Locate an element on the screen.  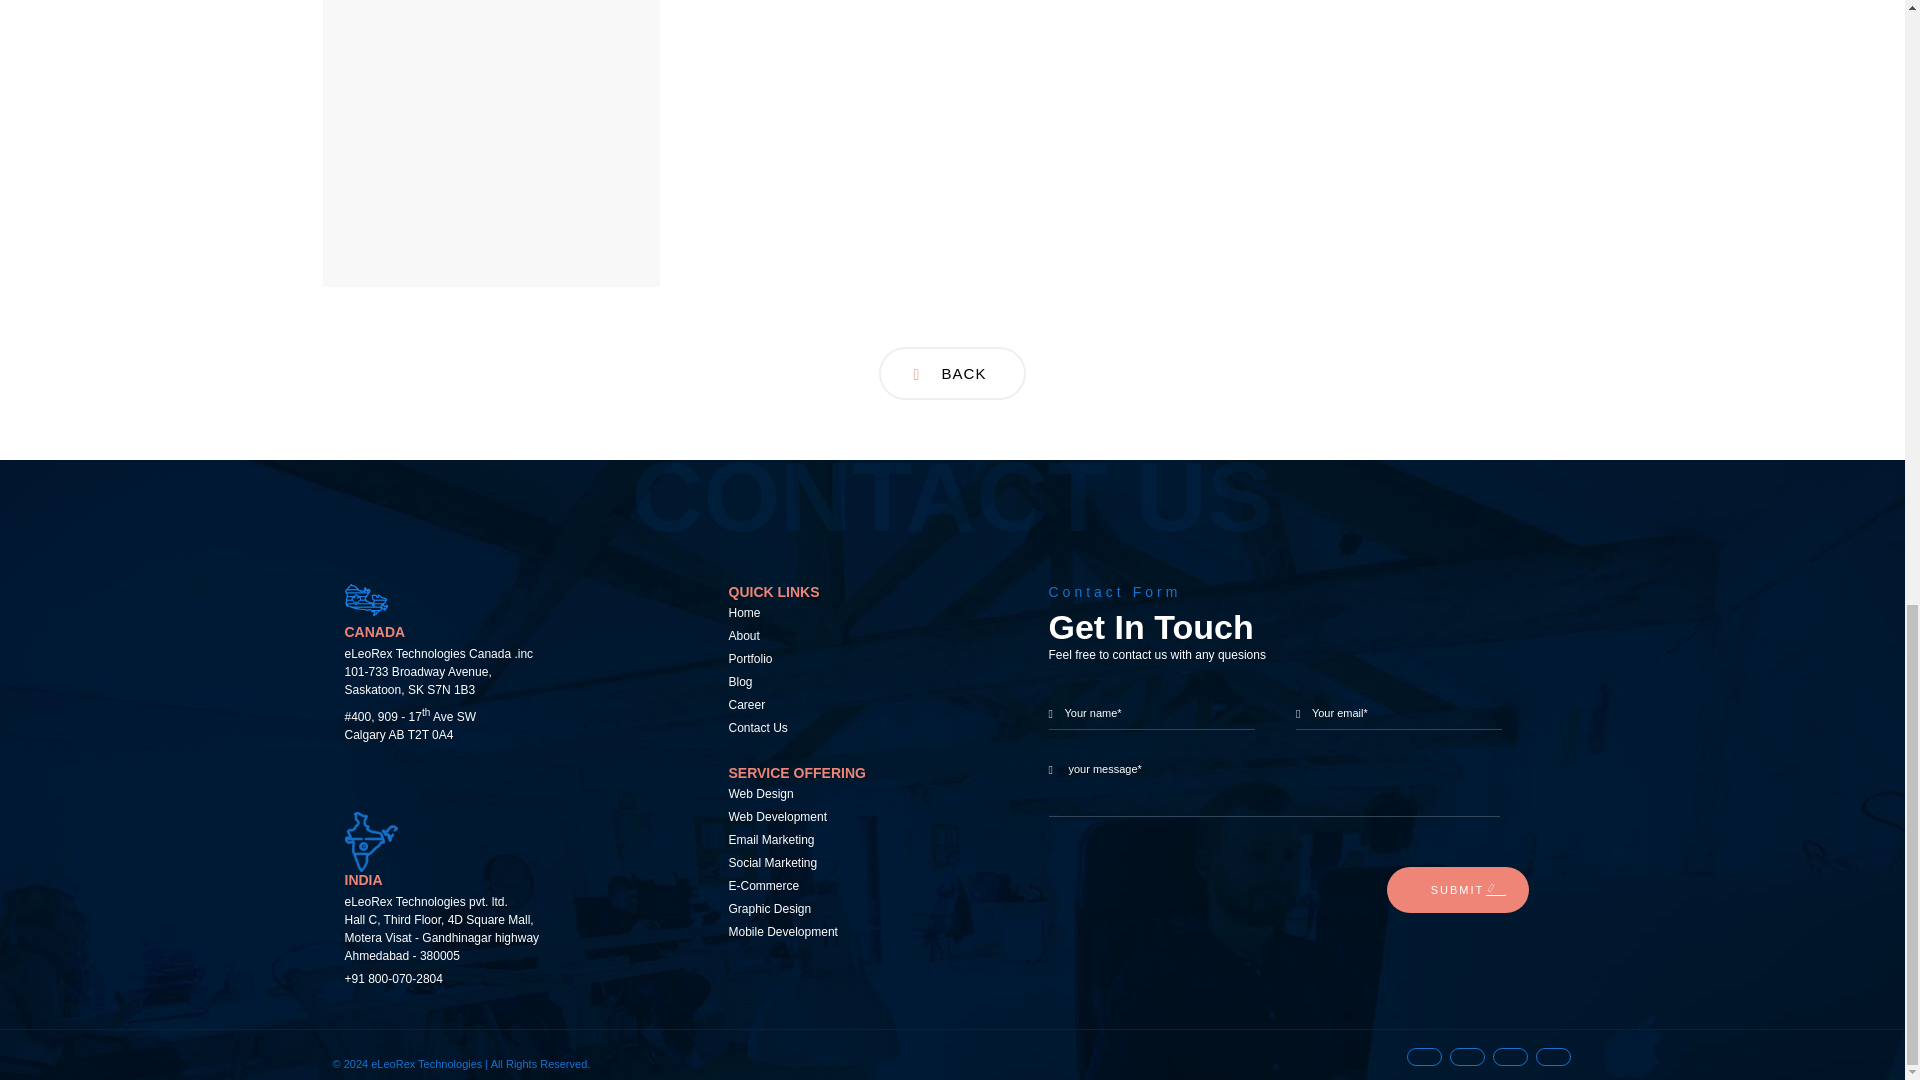
Web Design is located at coordinates (855, 794).